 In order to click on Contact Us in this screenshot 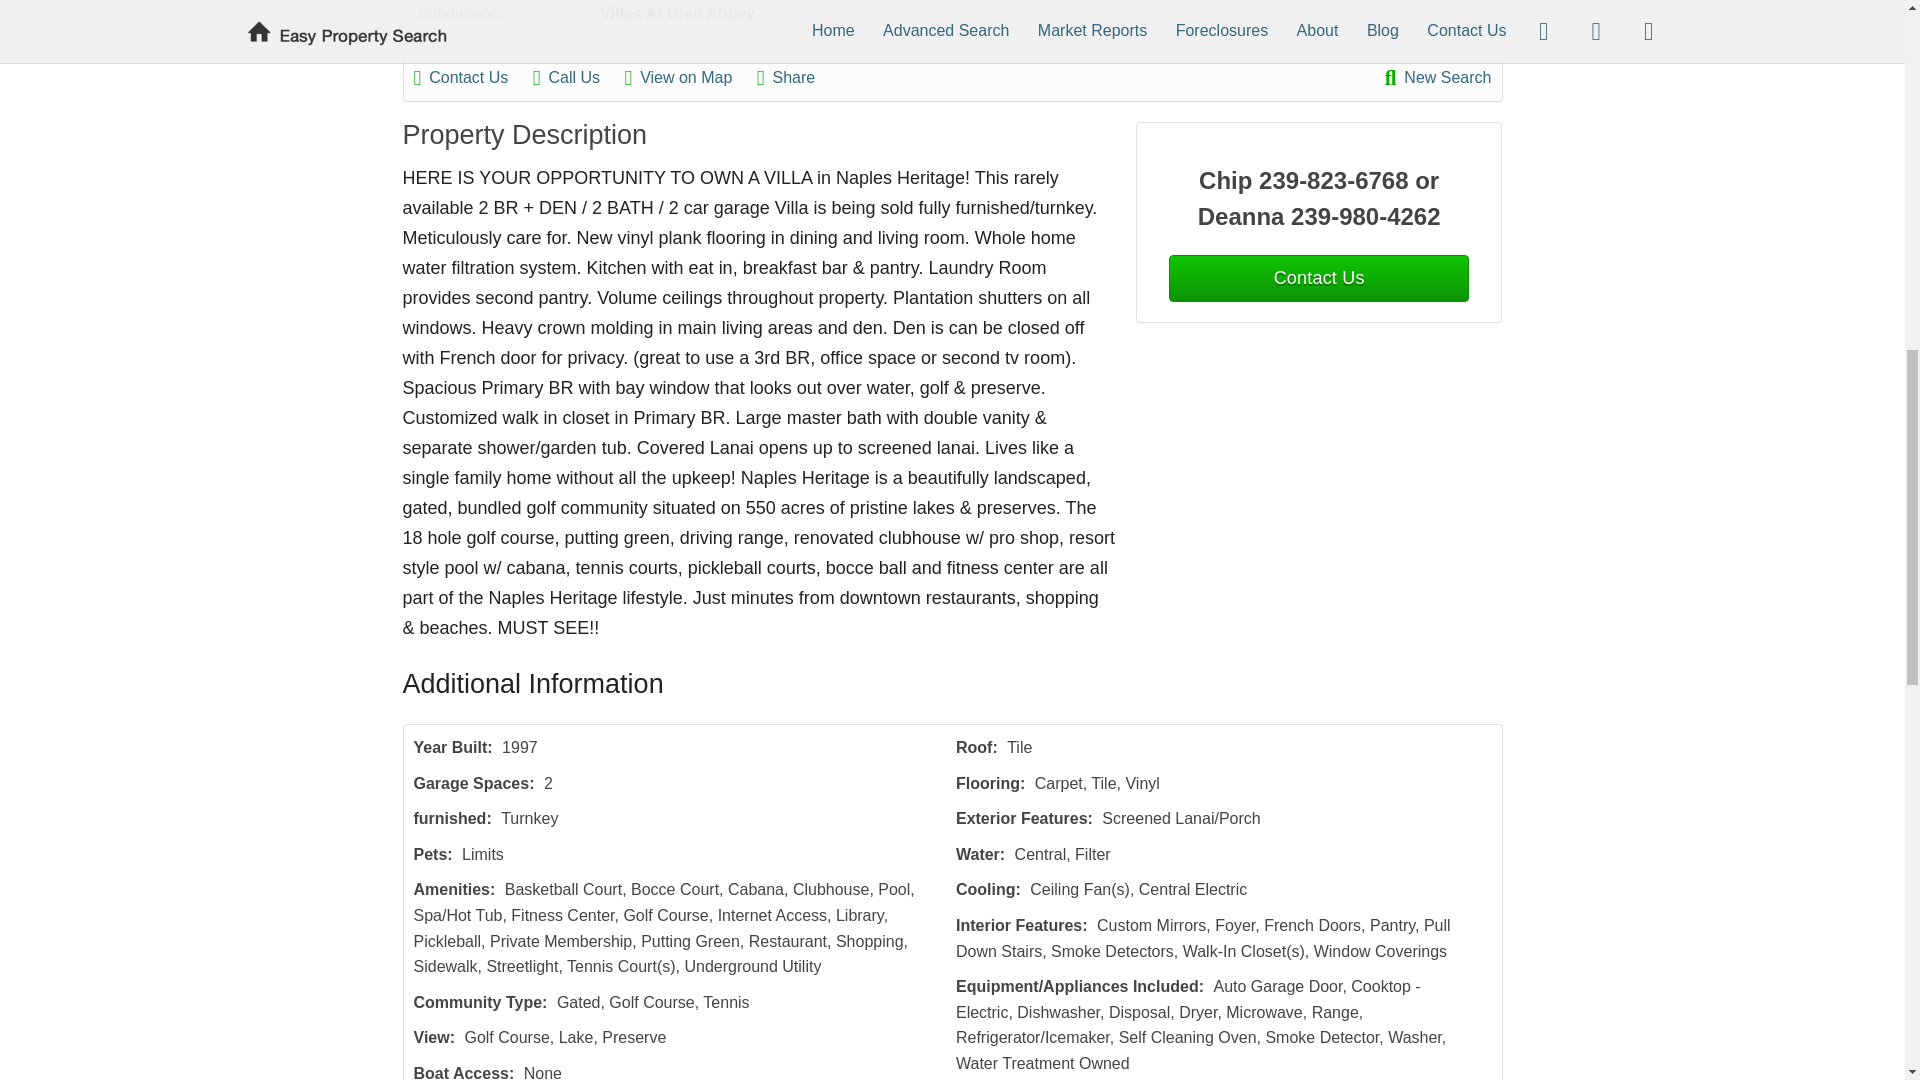, I will do `click(1318, 278)`.